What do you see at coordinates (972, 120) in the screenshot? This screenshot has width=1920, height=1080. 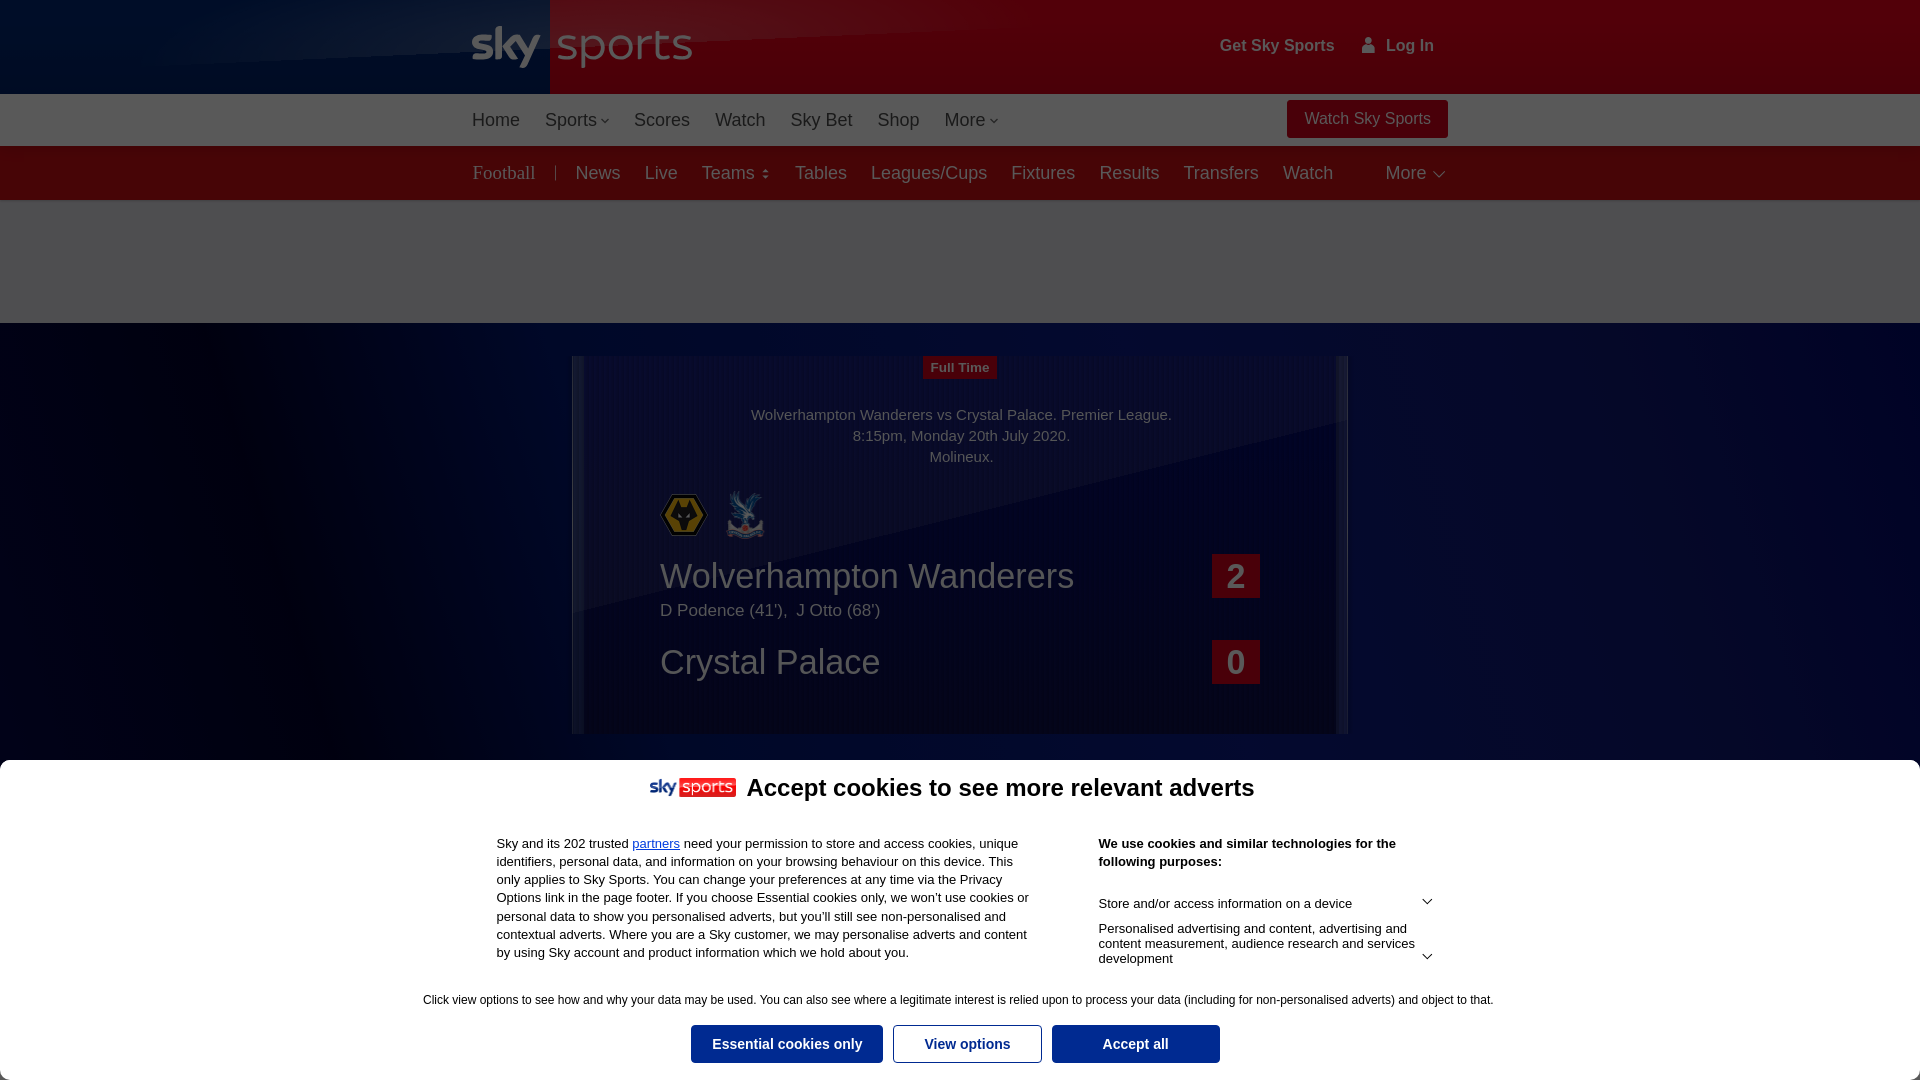 I see `More` at bounding box center [972, 120].